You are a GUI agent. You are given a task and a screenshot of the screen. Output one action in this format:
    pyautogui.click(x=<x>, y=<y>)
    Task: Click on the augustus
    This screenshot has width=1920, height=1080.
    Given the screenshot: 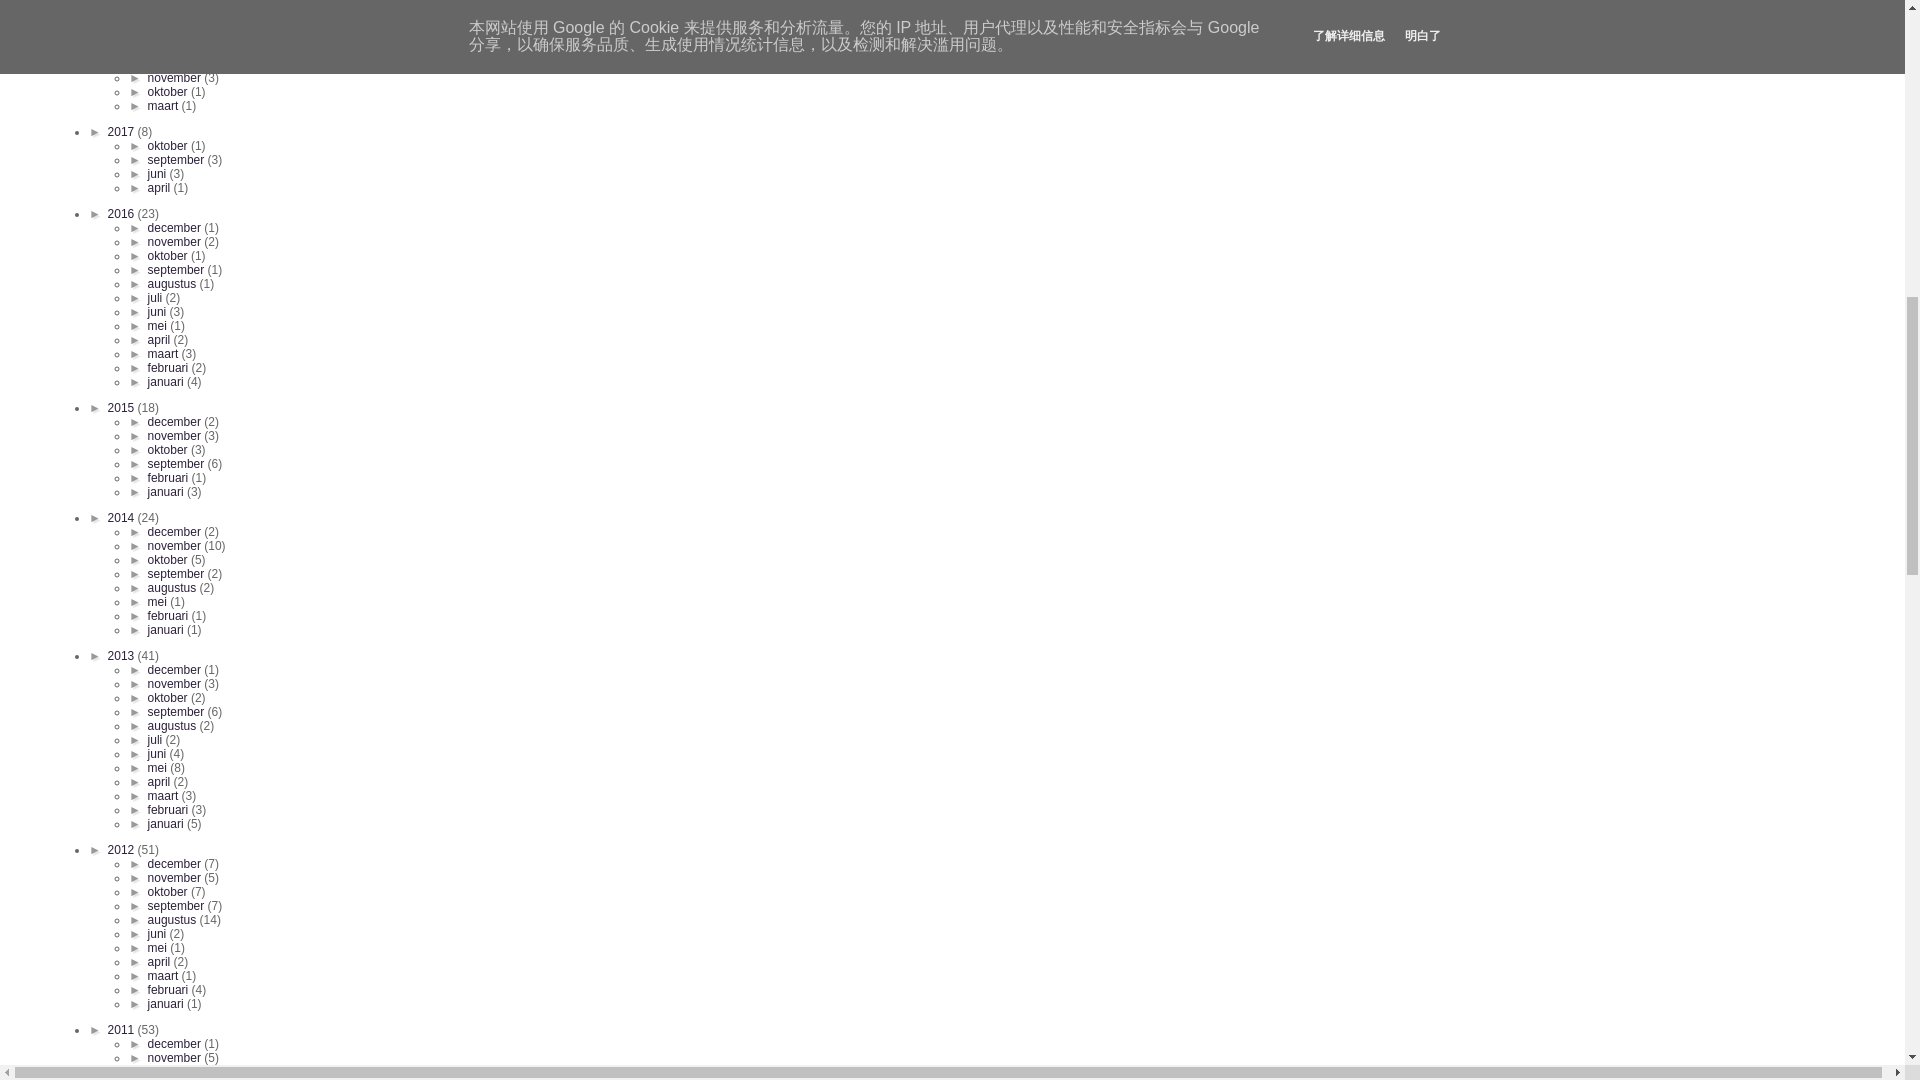 What is the action you would take?
    pyautogui.click(x=173, y=2)
    